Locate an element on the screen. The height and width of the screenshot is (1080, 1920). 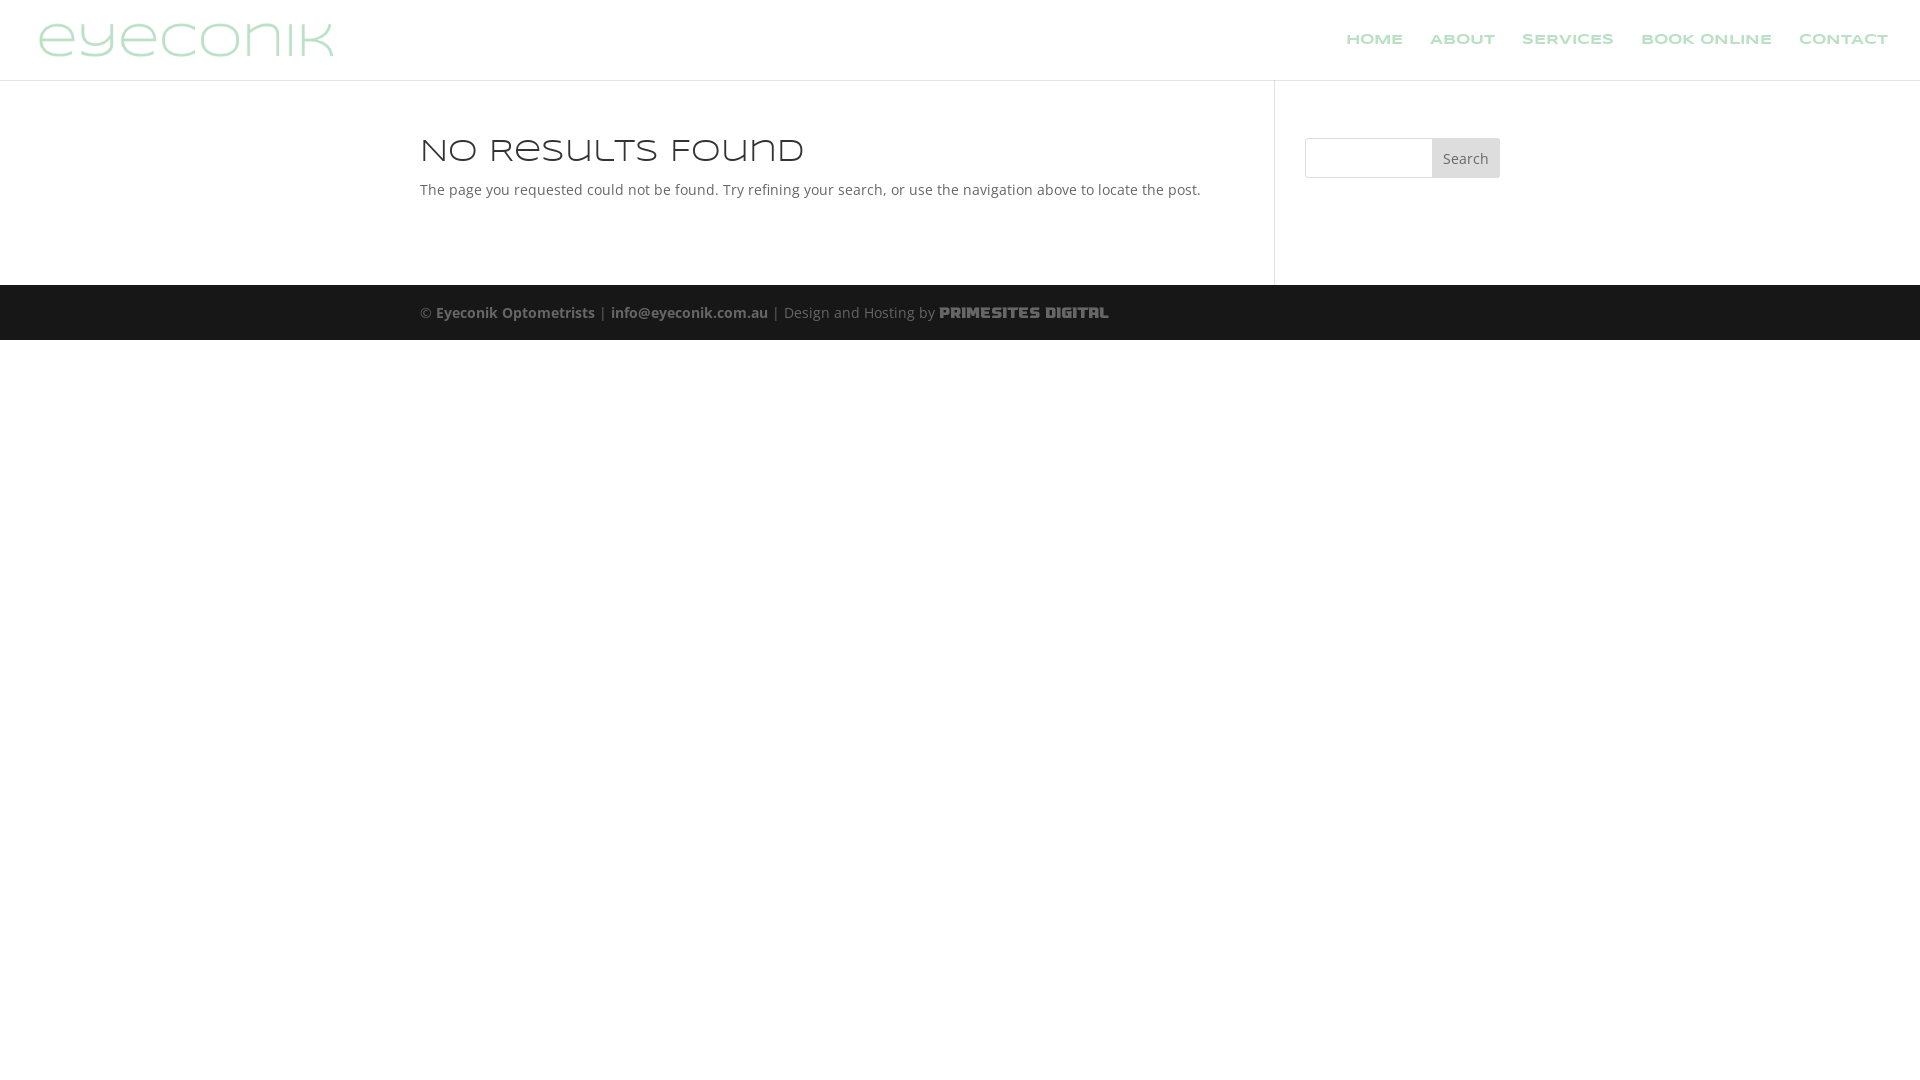
ABOUT is located at coordinates (1462, 56).